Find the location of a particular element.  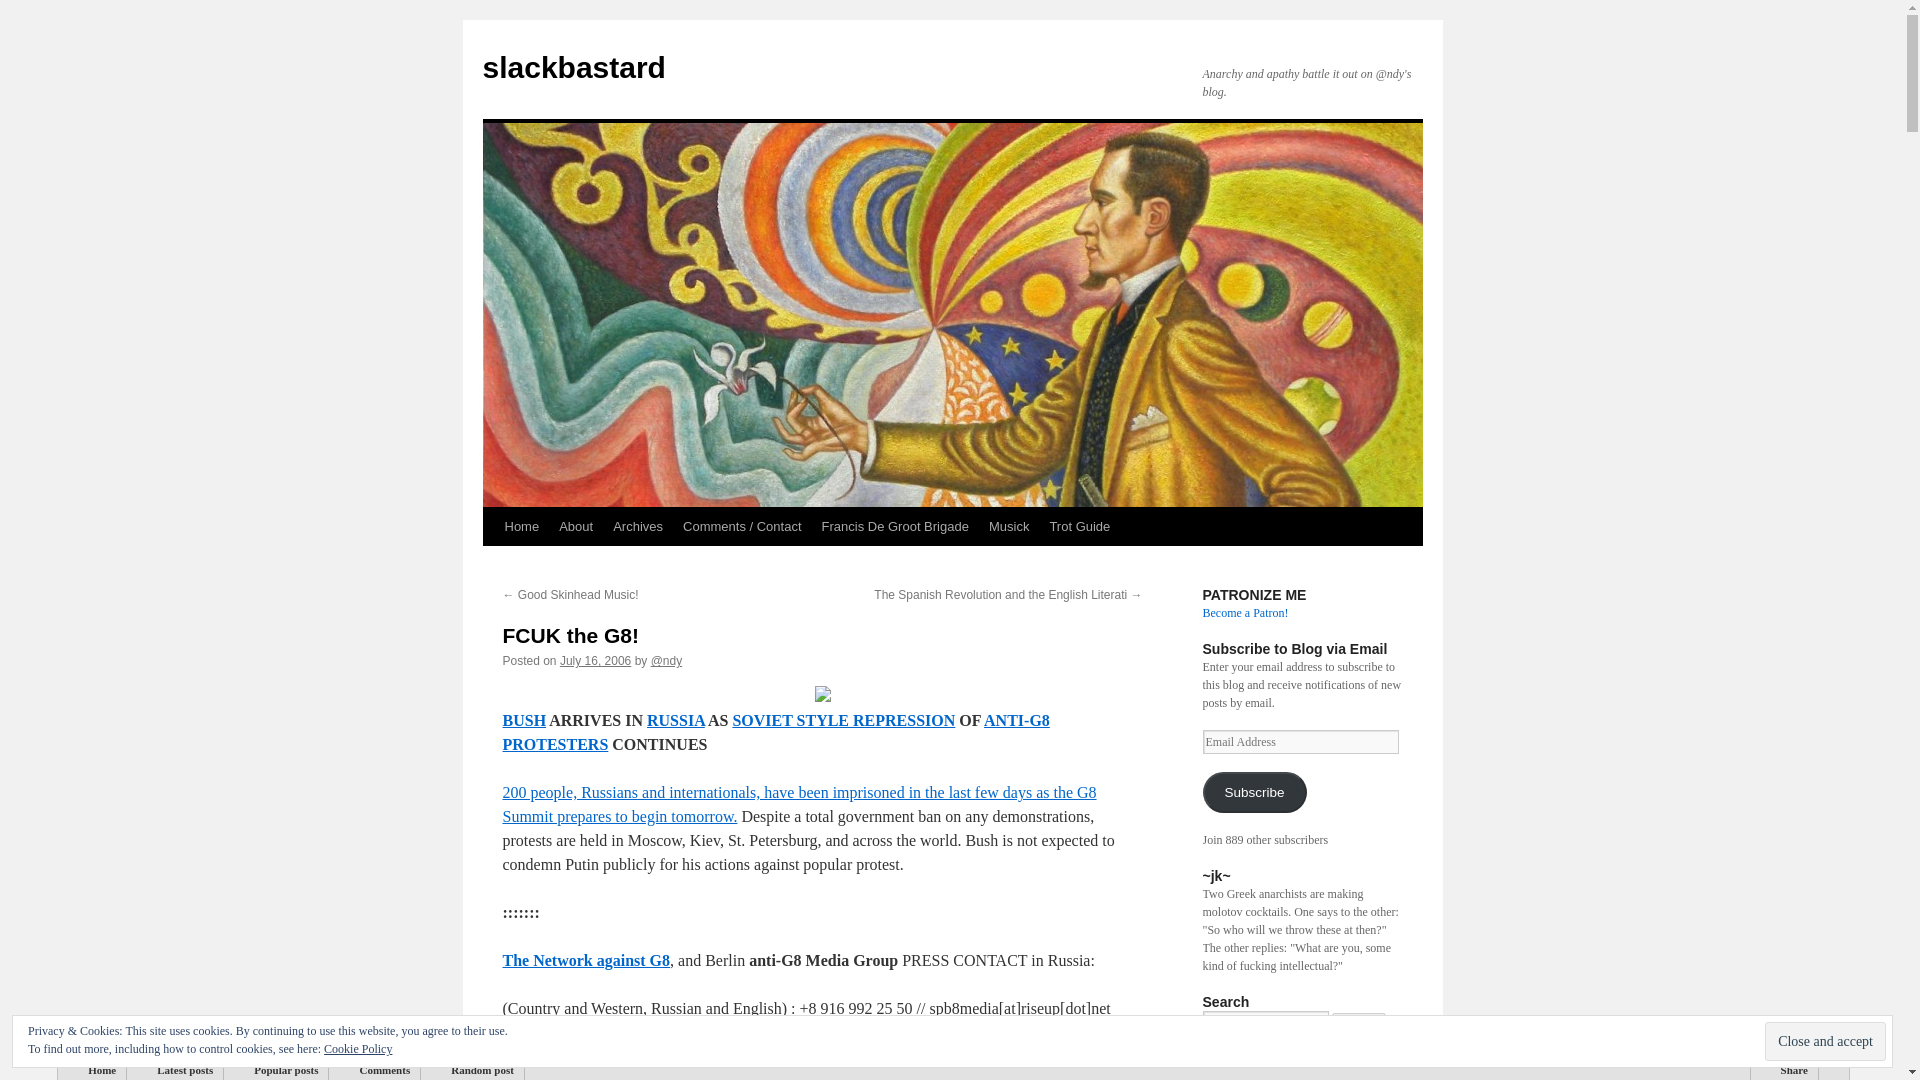

3:31 am is located at coordinates (596, 661).